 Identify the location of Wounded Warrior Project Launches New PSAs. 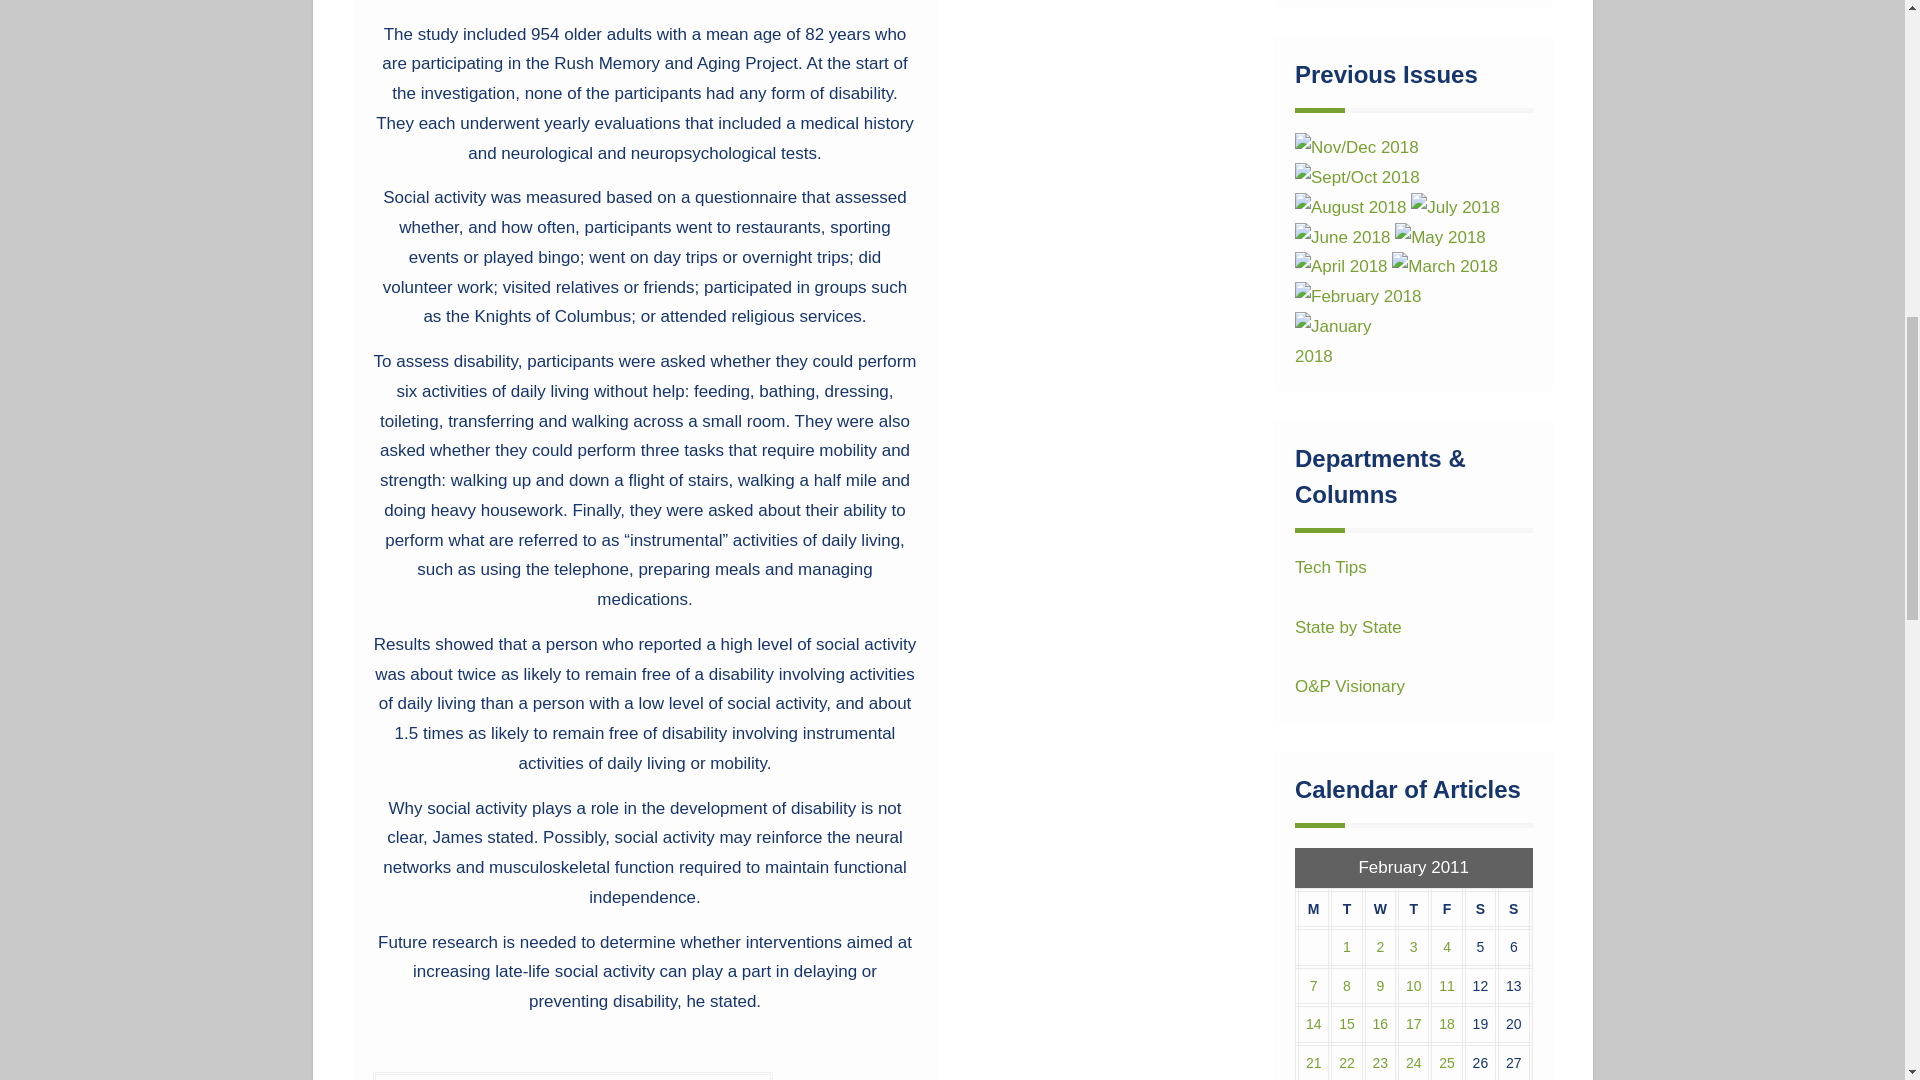
(572, 1076).